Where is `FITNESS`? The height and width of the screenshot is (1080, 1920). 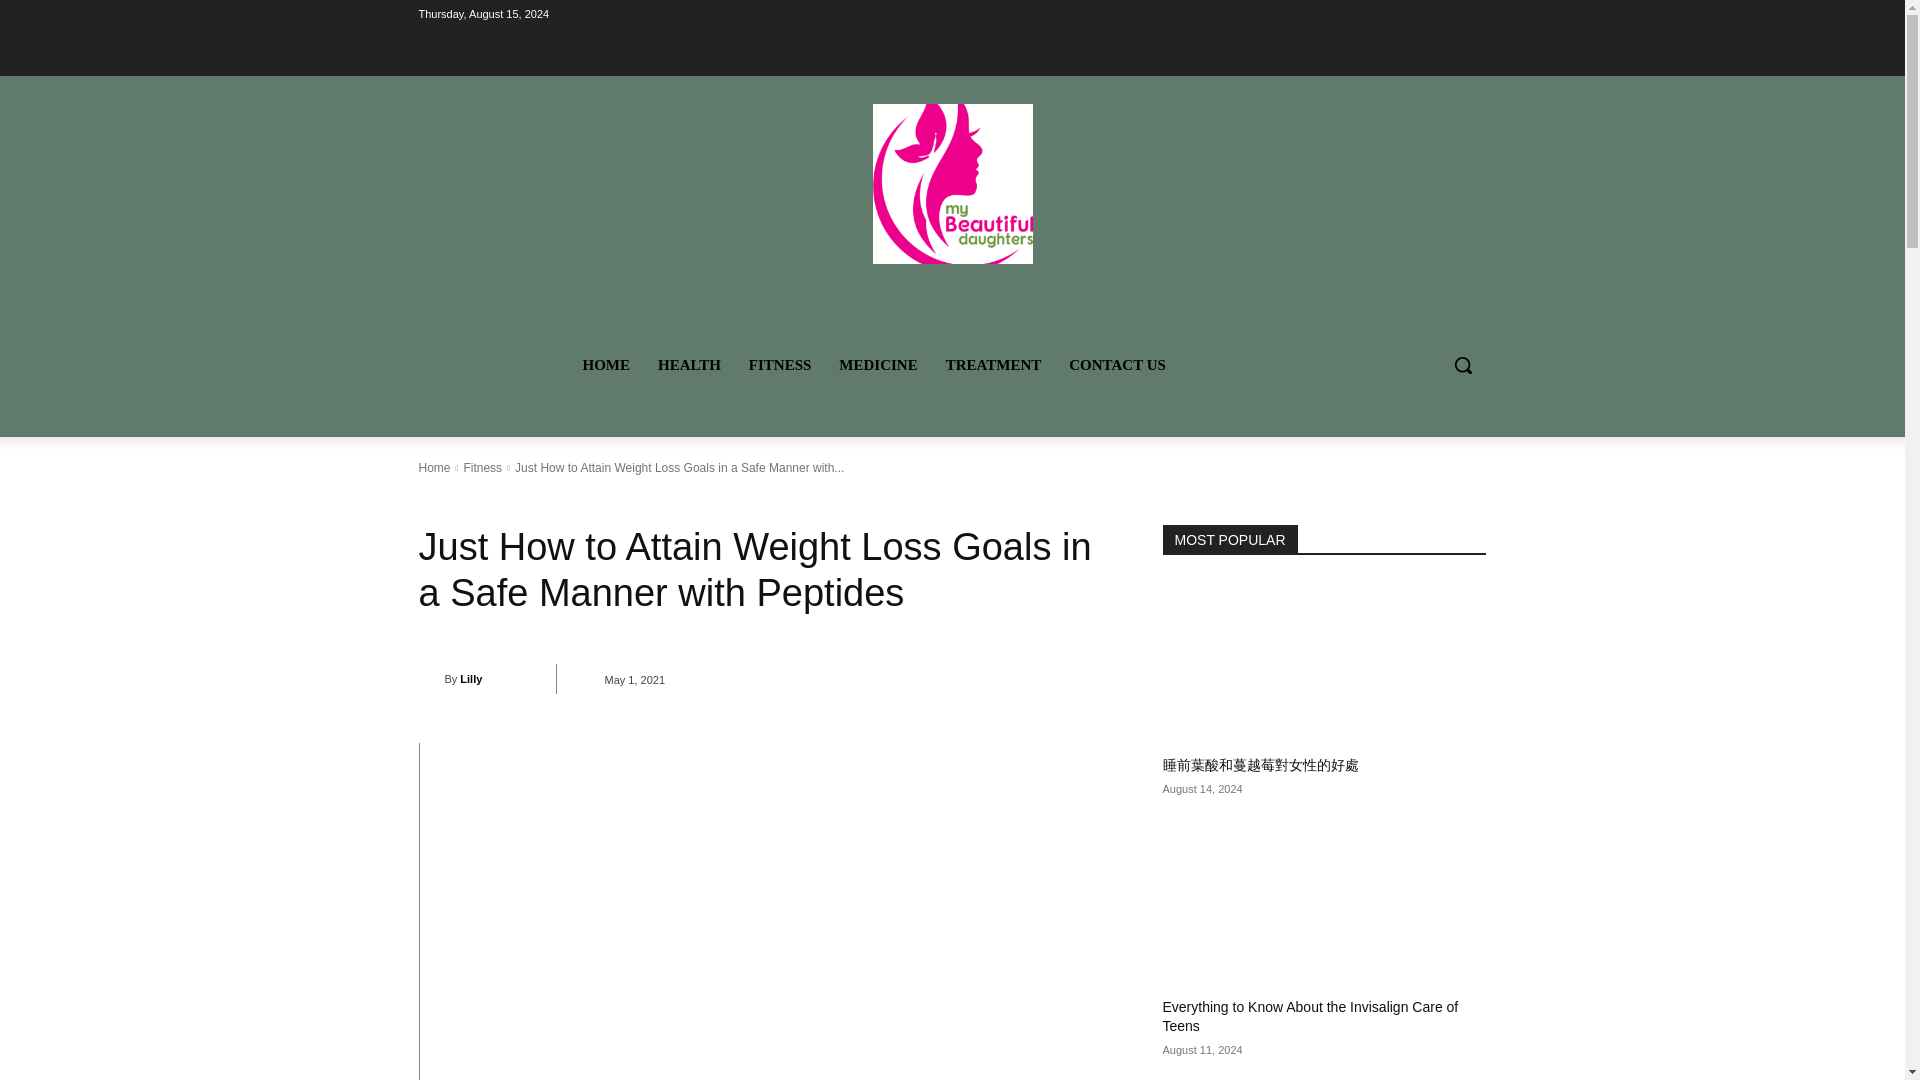 FITNESS is located at coordinates (780, 364).